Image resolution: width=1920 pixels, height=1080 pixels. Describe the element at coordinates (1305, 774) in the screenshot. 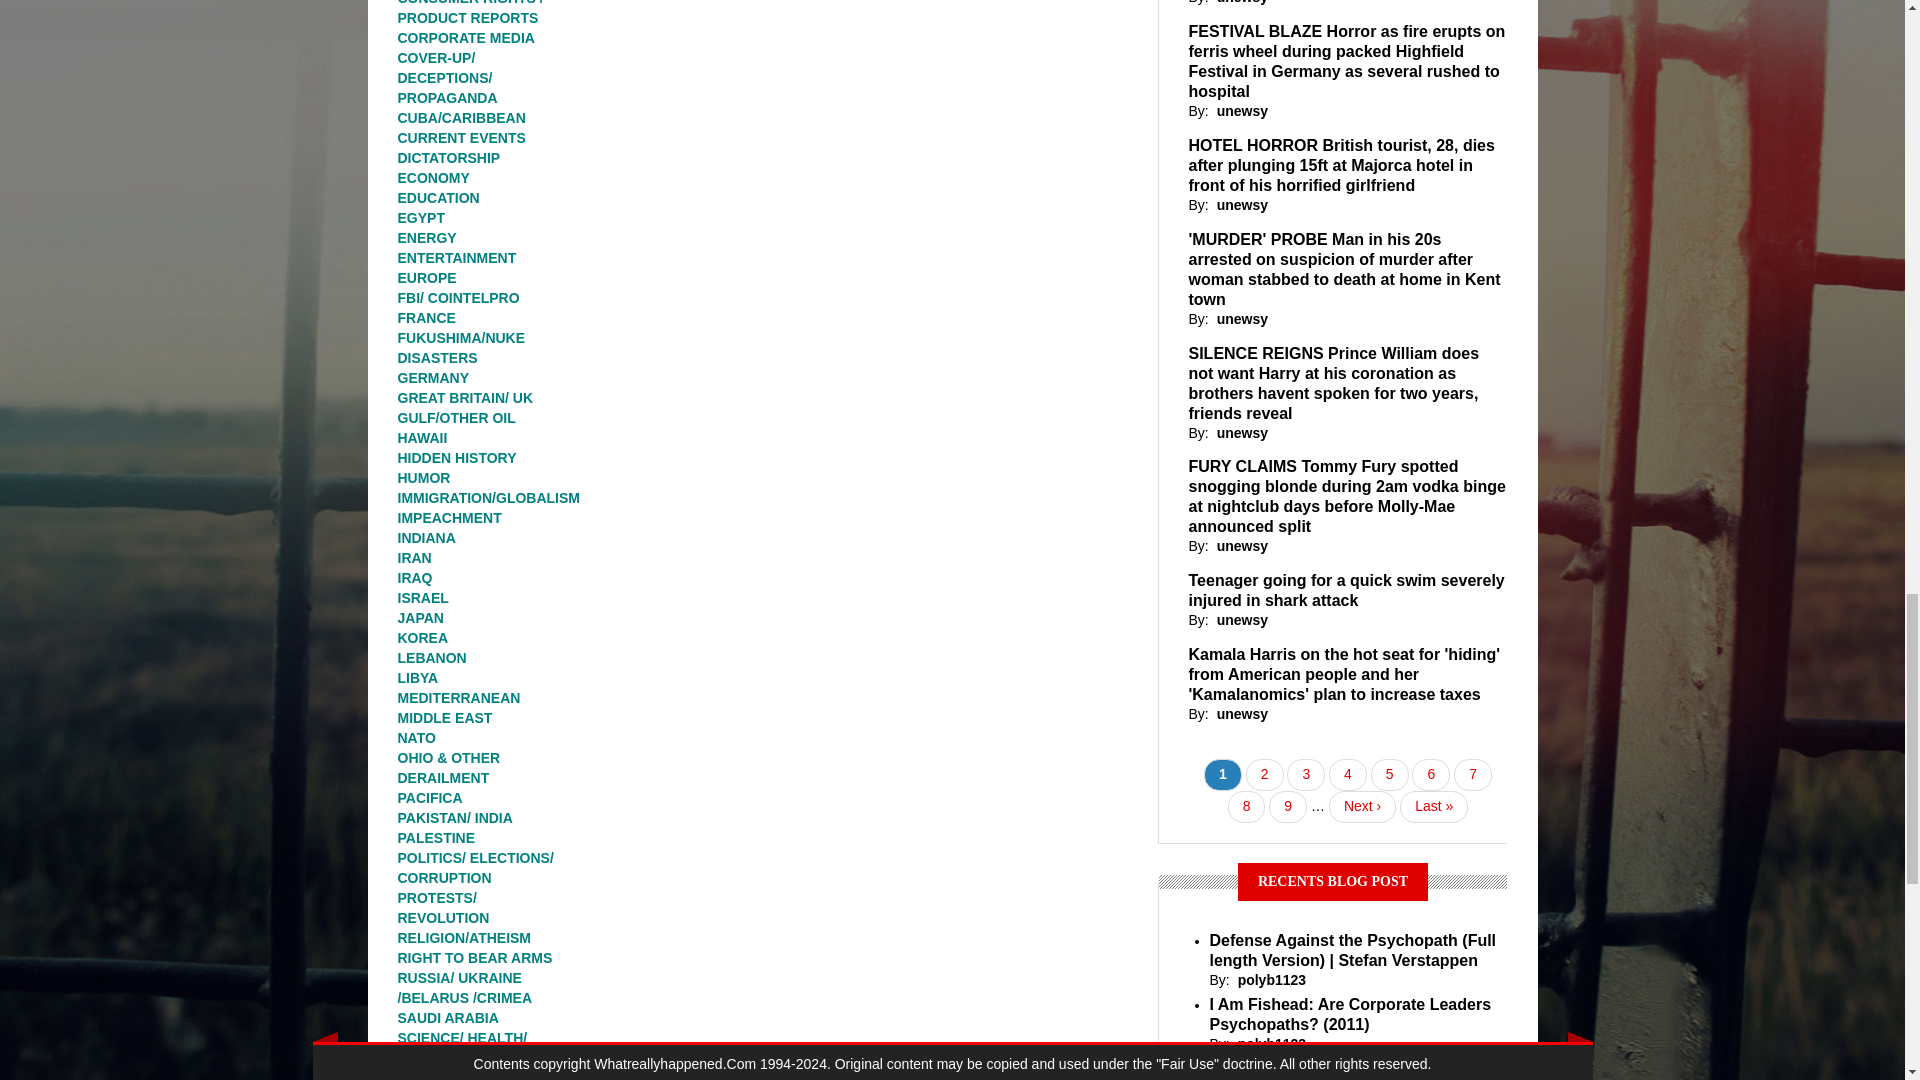

I see `Go to page 3` at that location.